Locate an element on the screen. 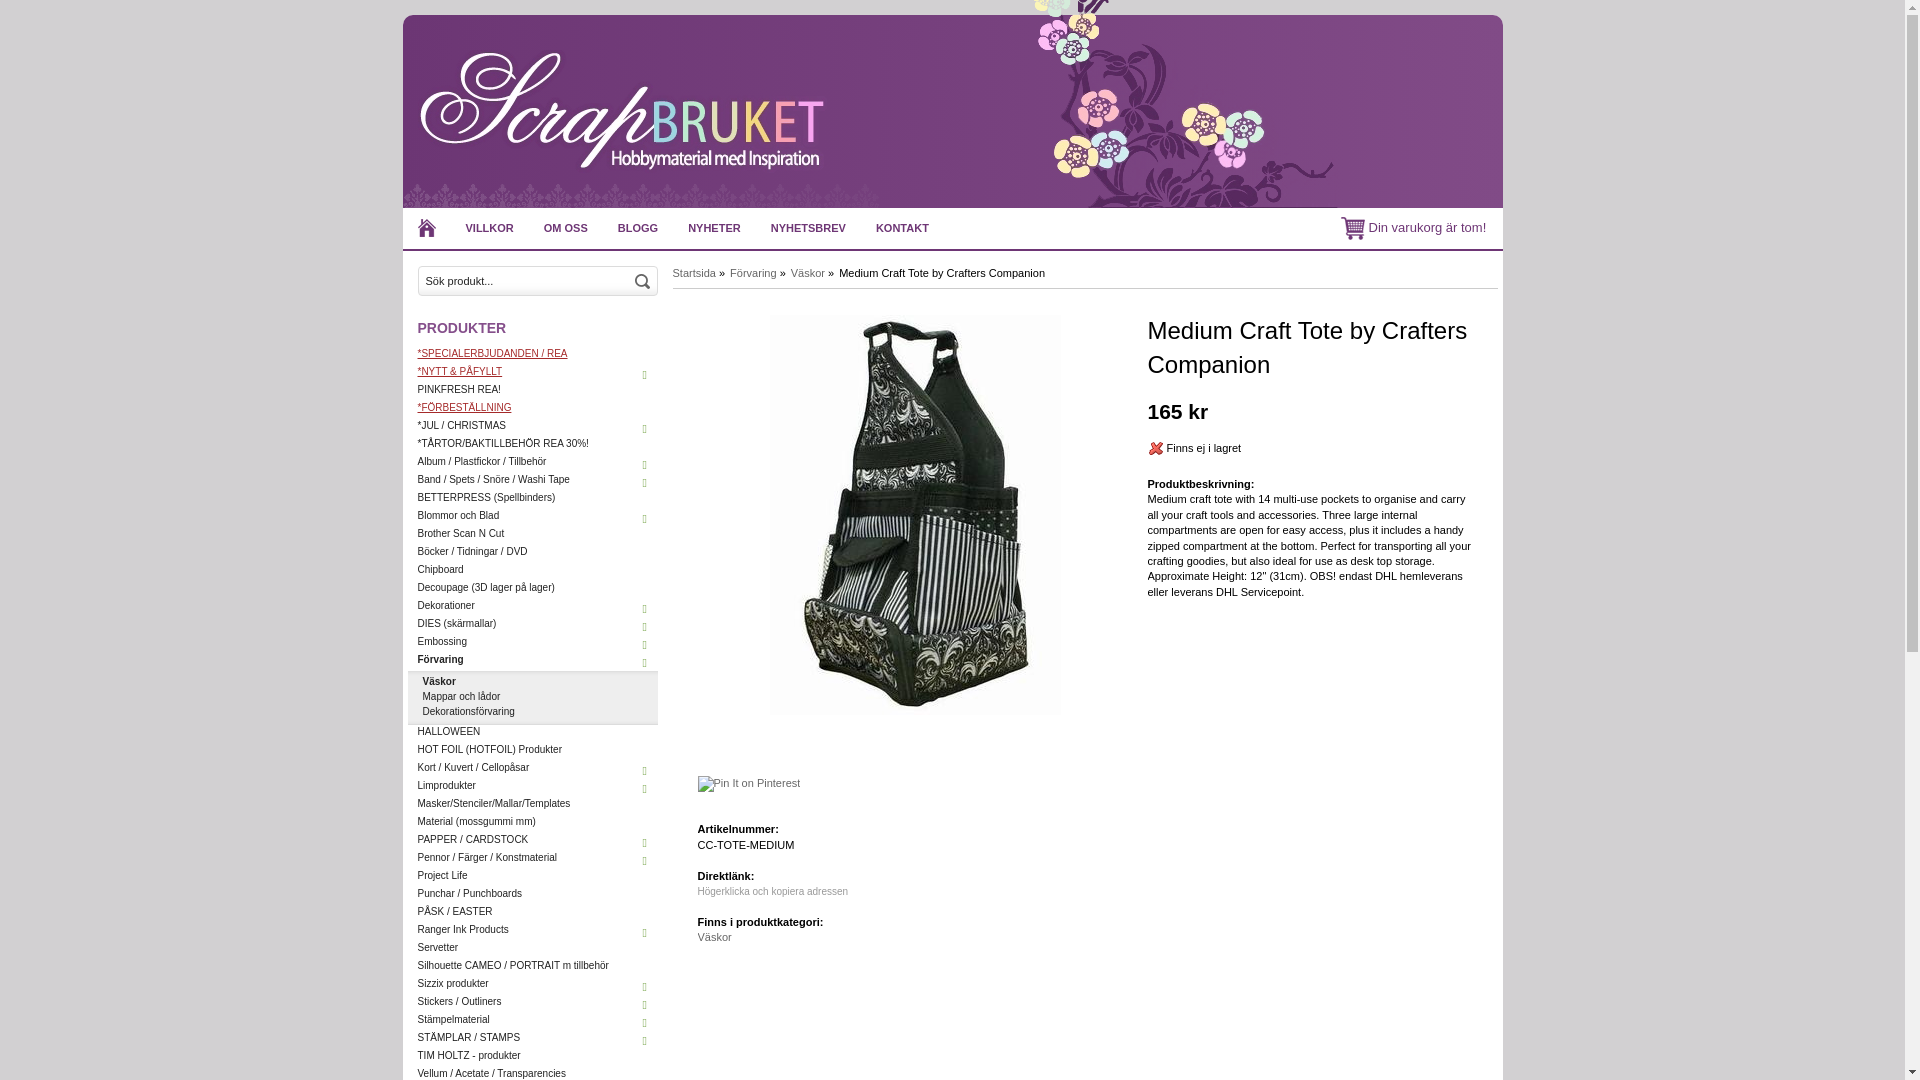 This screenshot has height=1080, width=1920. KONTAKT is located at coordinates (902, 228).